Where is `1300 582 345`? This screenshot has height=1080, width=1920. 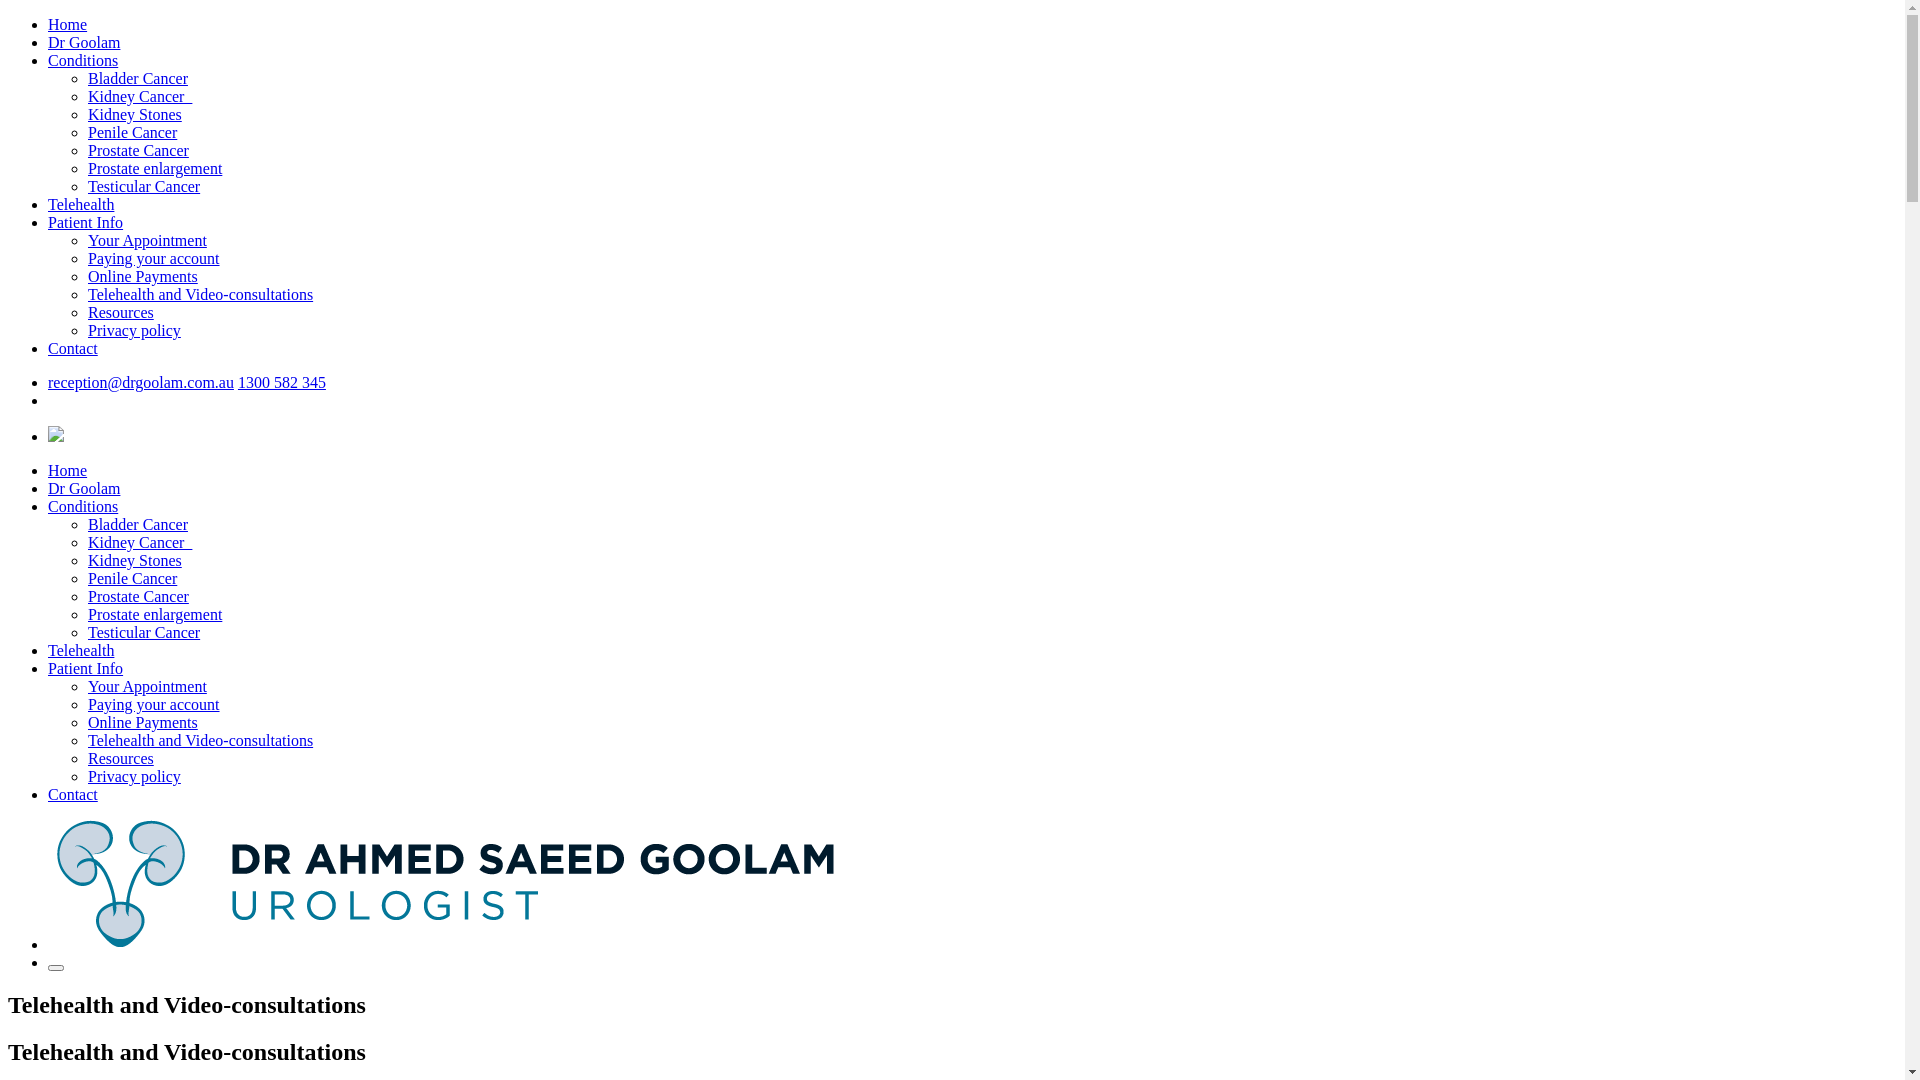 1300 582 345 is located at coordinates (282, 382).